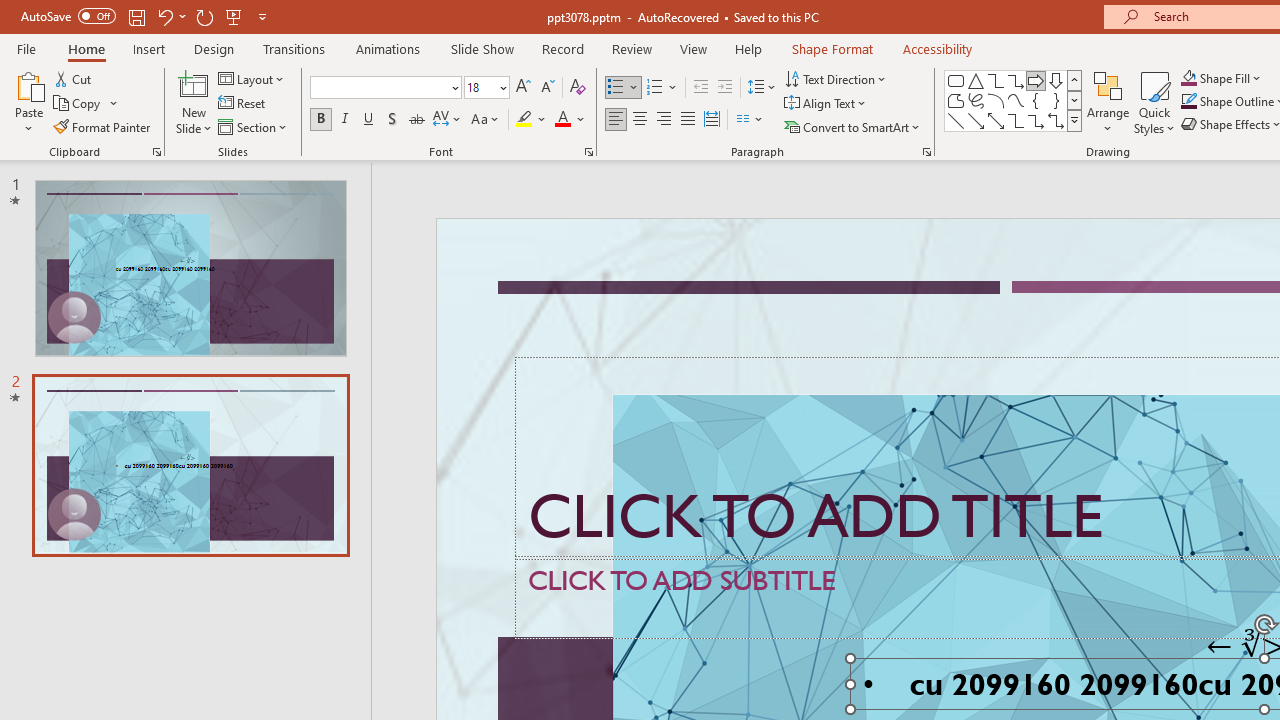 The image size is (1280, 720). Describe the element at coordinates (996, 120) in the screenshot. I see `Line Arrow: Double` at that location.